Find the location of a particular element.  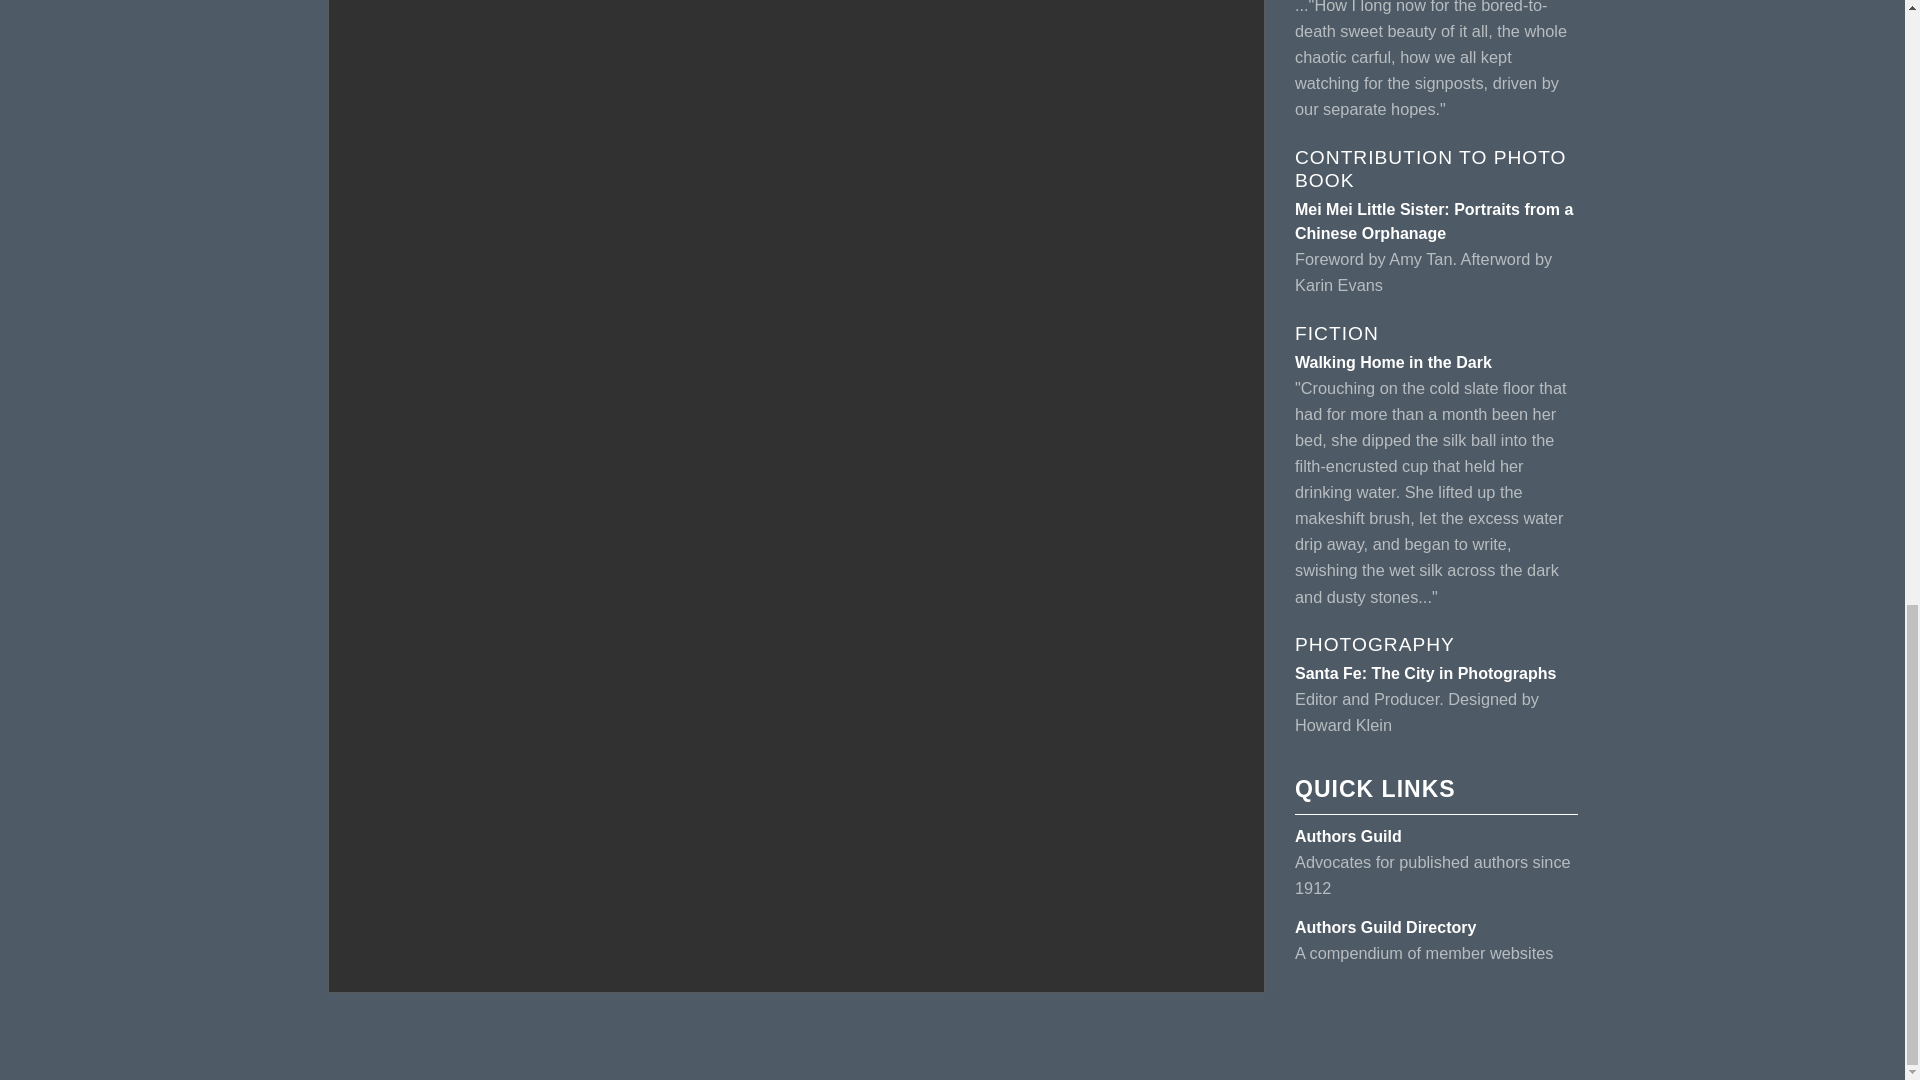

Santa Fe: The City in Photographs is located at coordinates (1424, 673).